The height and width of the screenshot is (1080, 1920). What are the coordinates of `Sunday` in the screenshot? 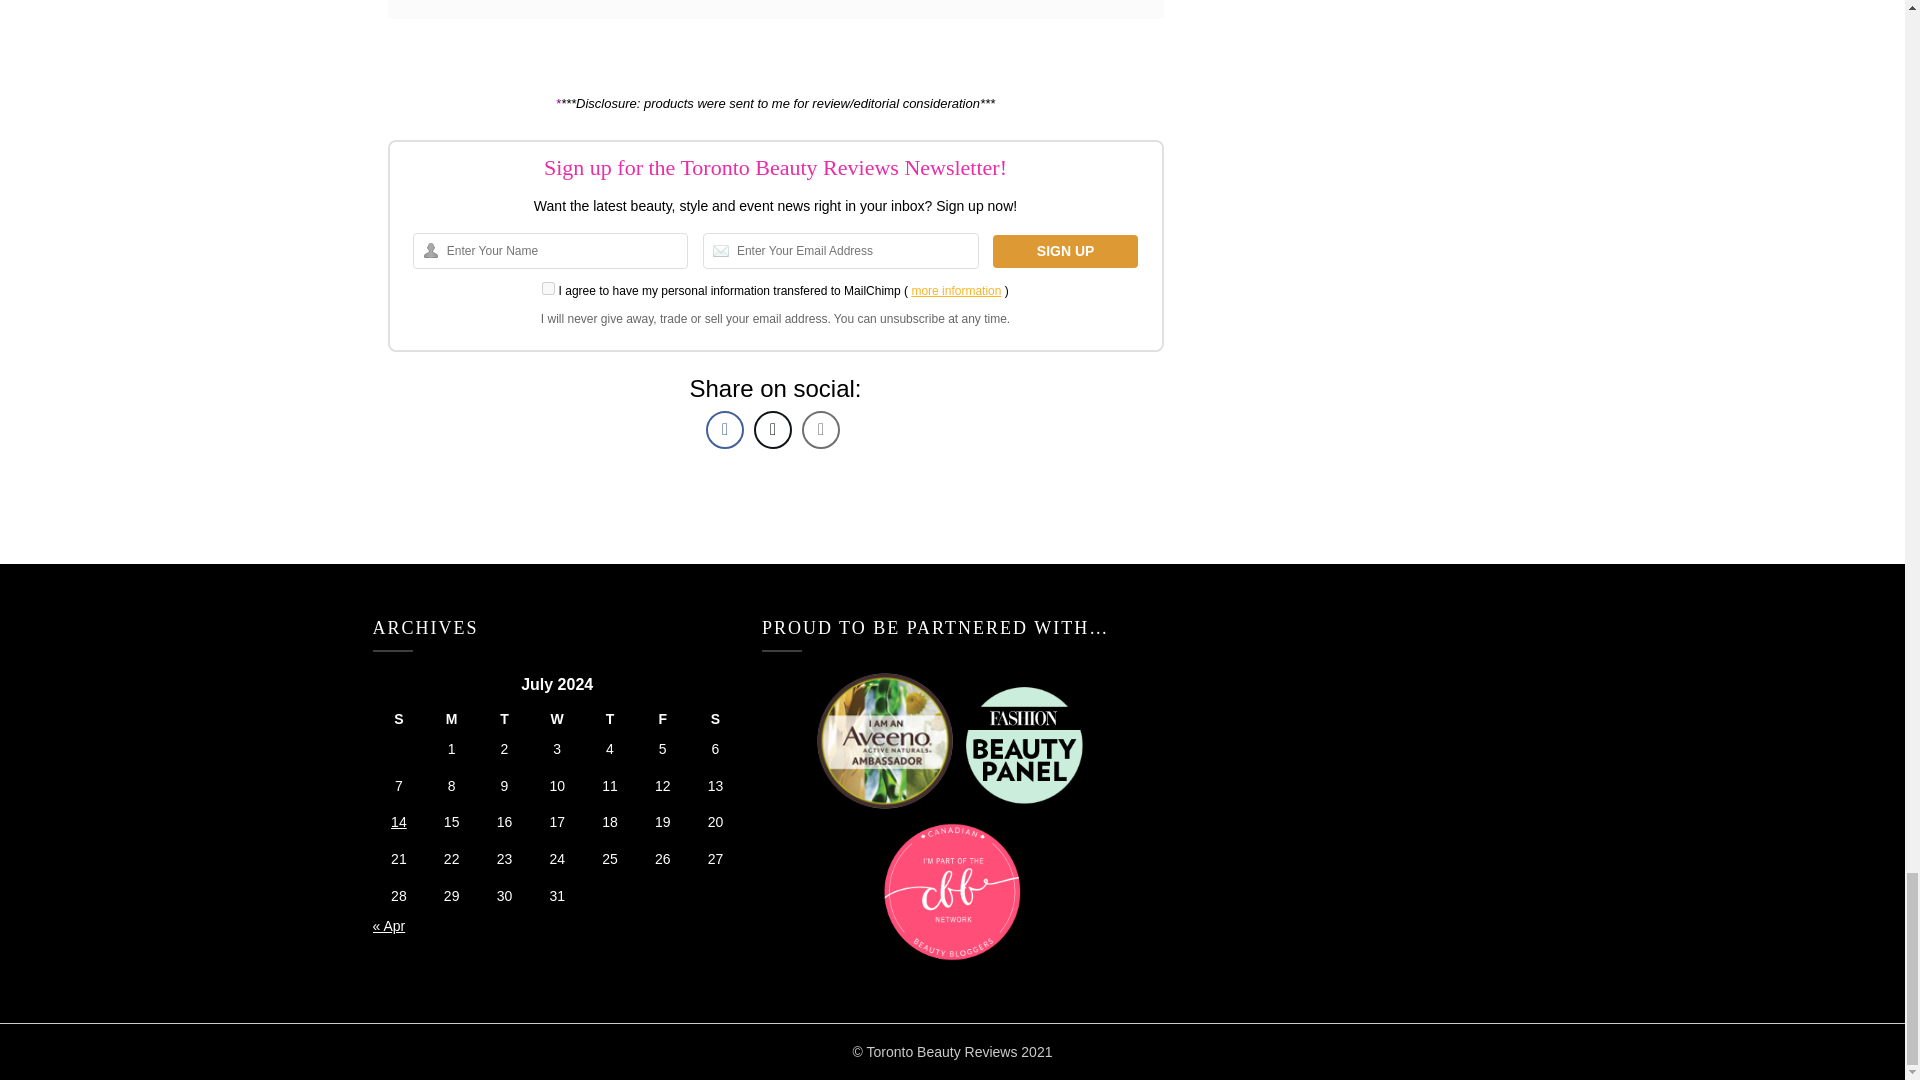 It's located at (398, 720).